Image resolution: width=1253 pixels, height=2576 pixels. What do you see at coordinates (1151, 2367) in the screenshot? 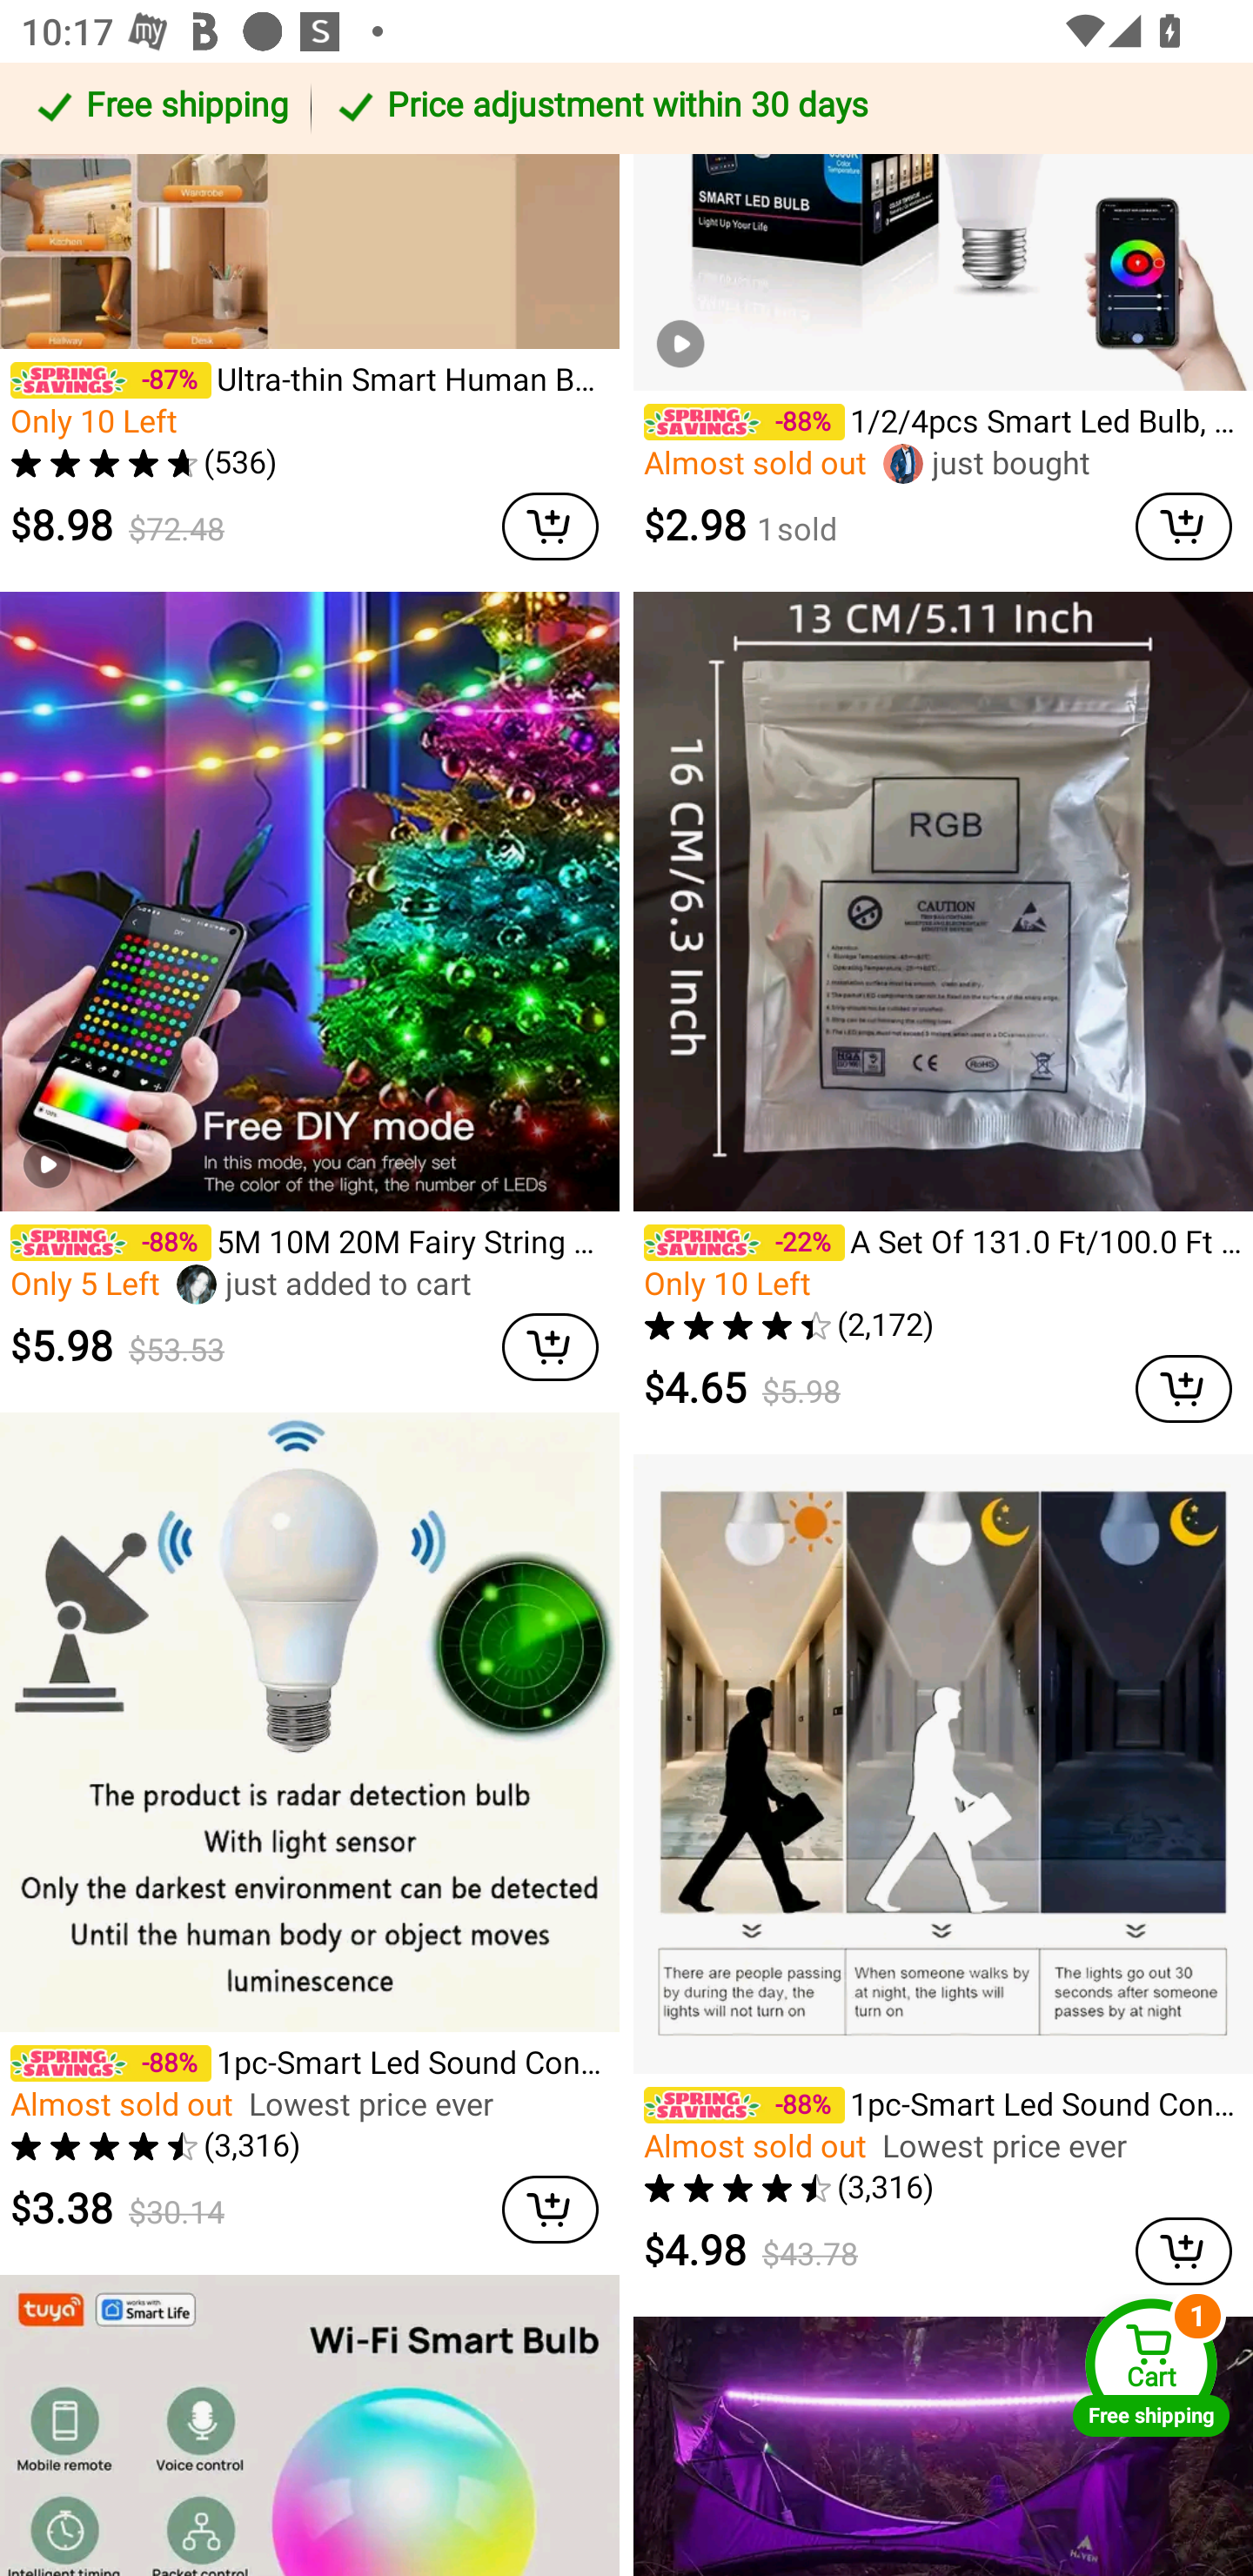
I see `Cart Free shipping Cart` at bounding box center [1151, 2367].